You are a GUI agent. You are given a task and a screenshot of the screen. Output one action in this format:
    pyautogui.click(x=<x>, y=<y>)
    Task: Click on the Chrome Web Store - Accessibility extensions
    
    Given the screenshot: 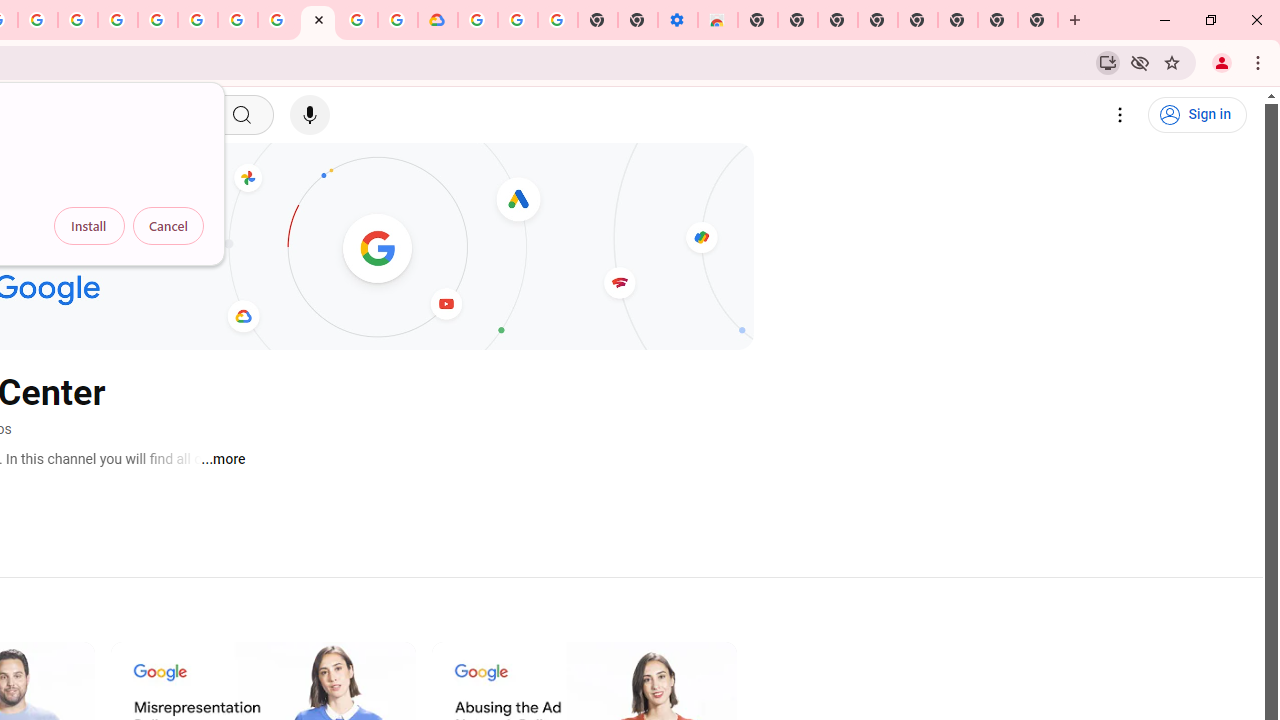 What is the action you would take?
    pyautogui.click(x=718, y=20)
    